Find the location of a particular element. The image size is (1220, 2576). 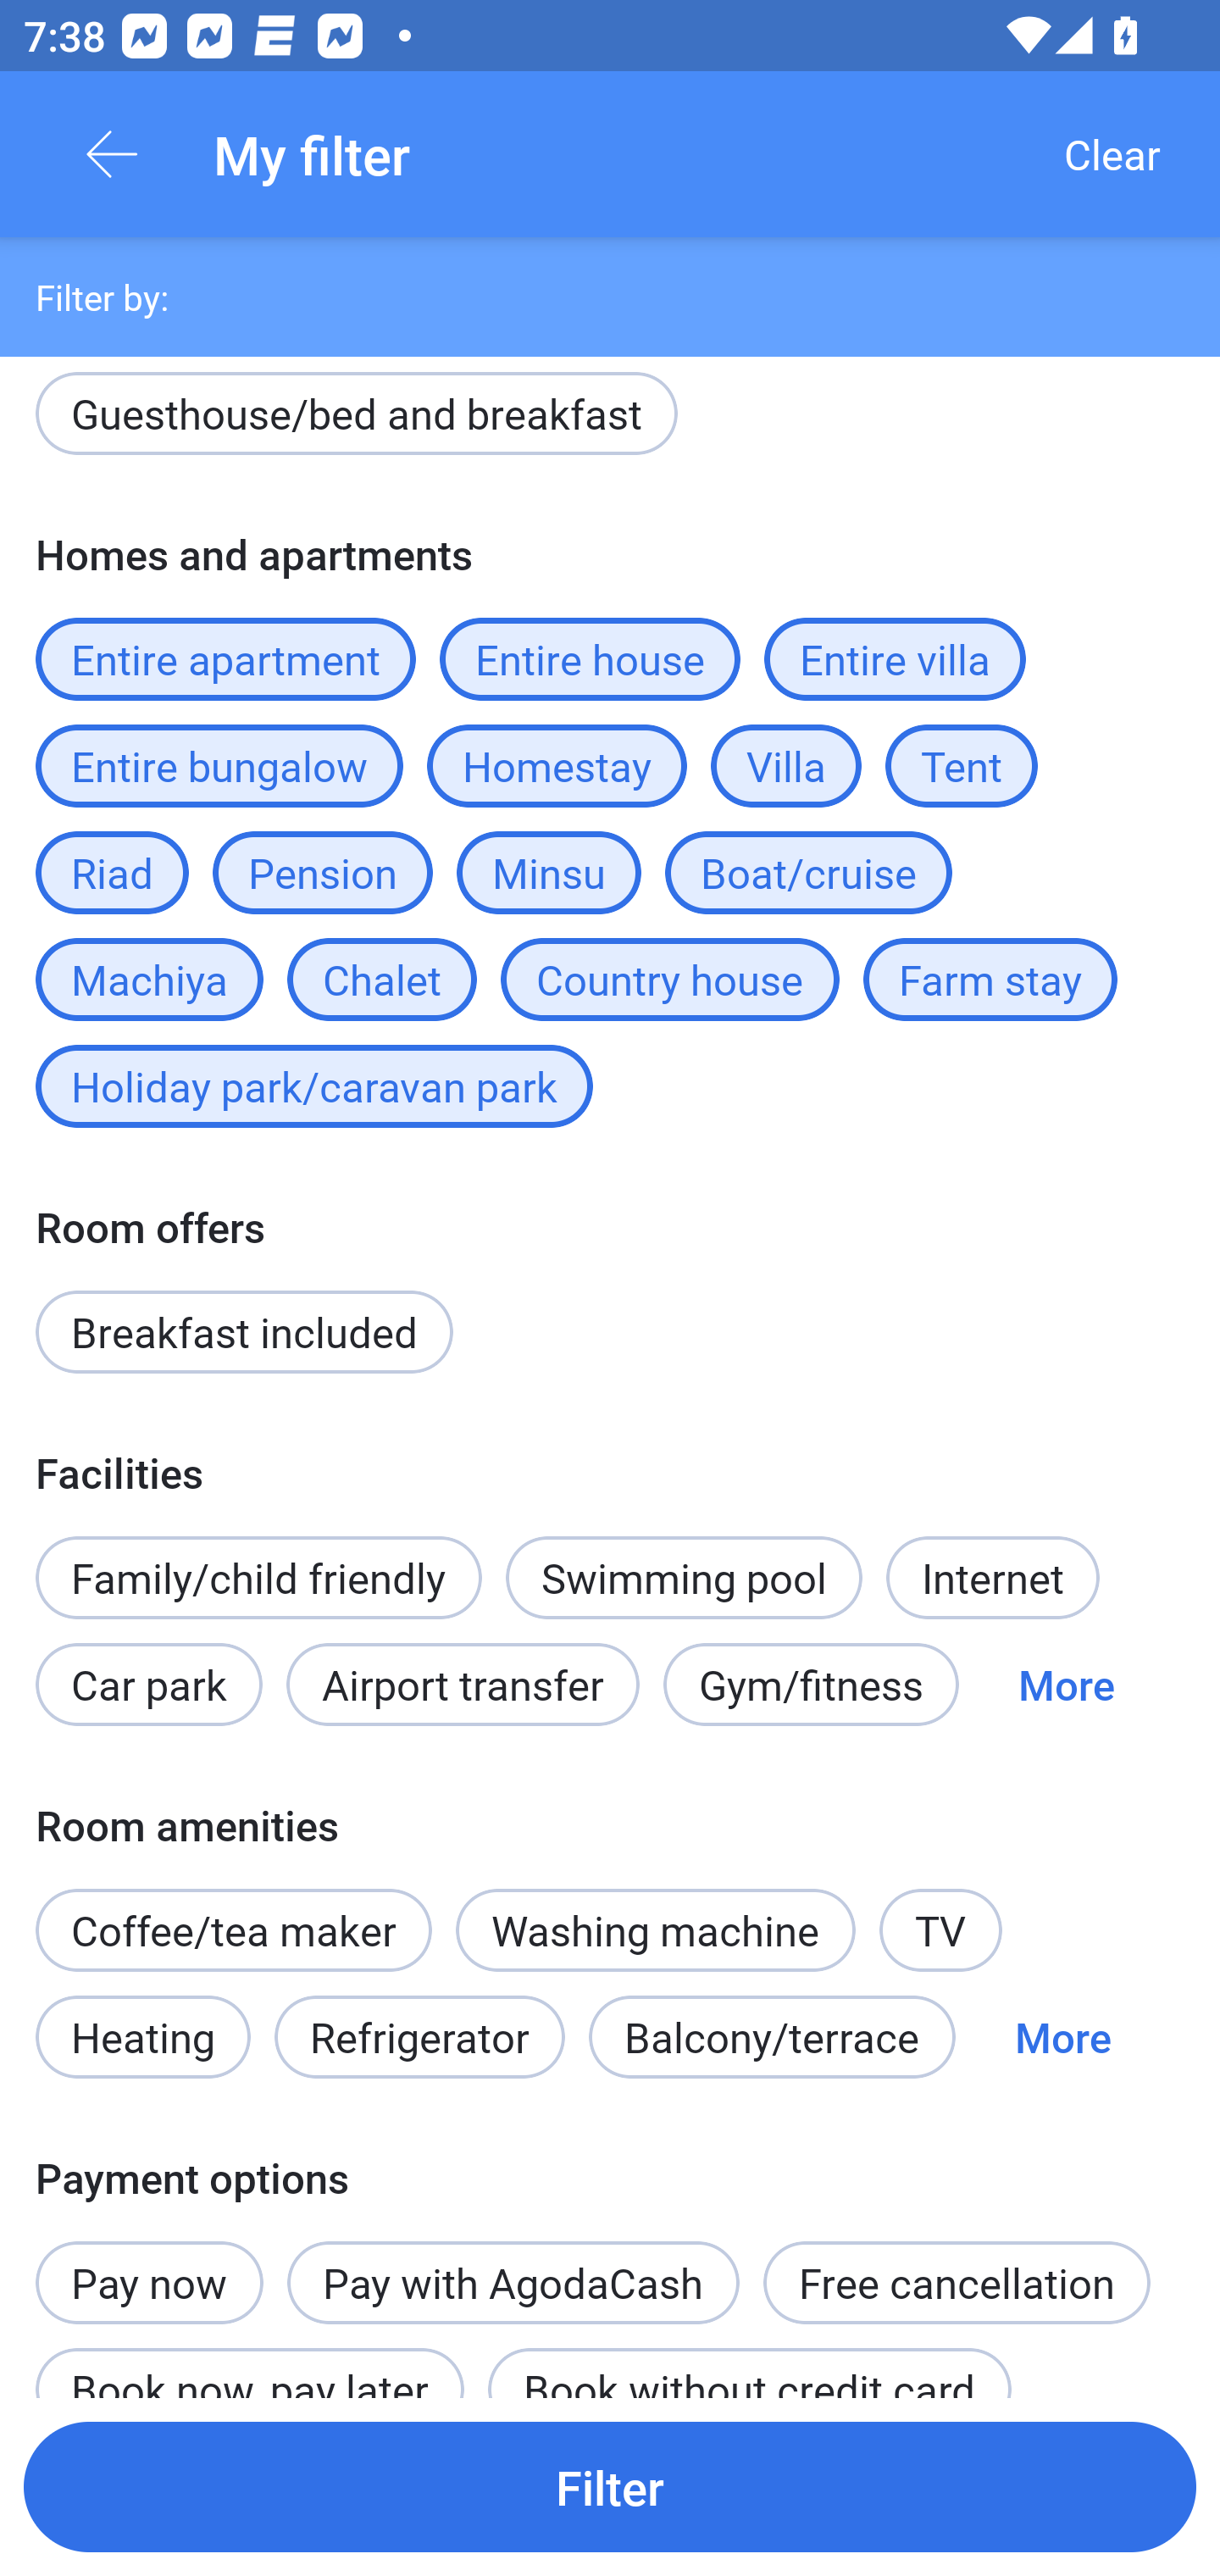

Guesthouse/bed and breakfast is located at coordinates (356, 419).